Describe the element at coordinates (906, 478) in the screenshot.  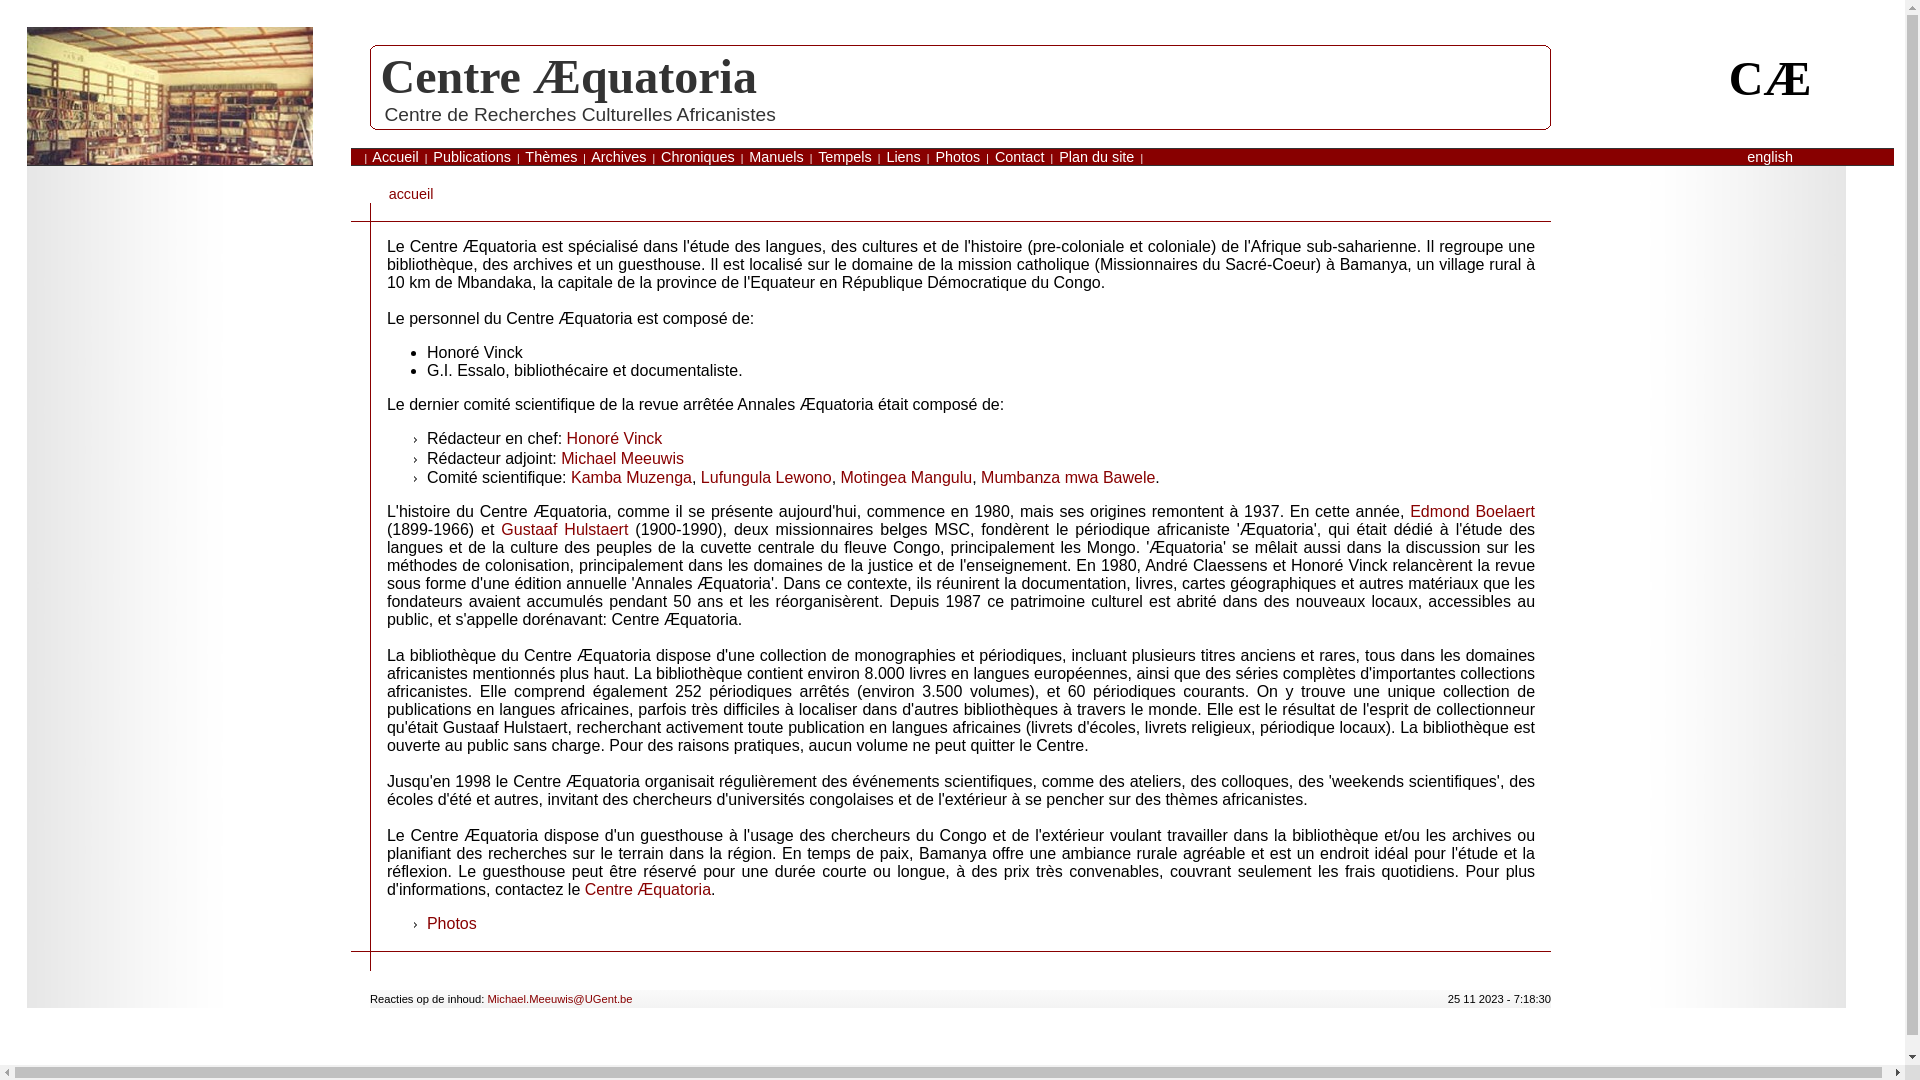
I see `Motingea Mangulu` at that location.